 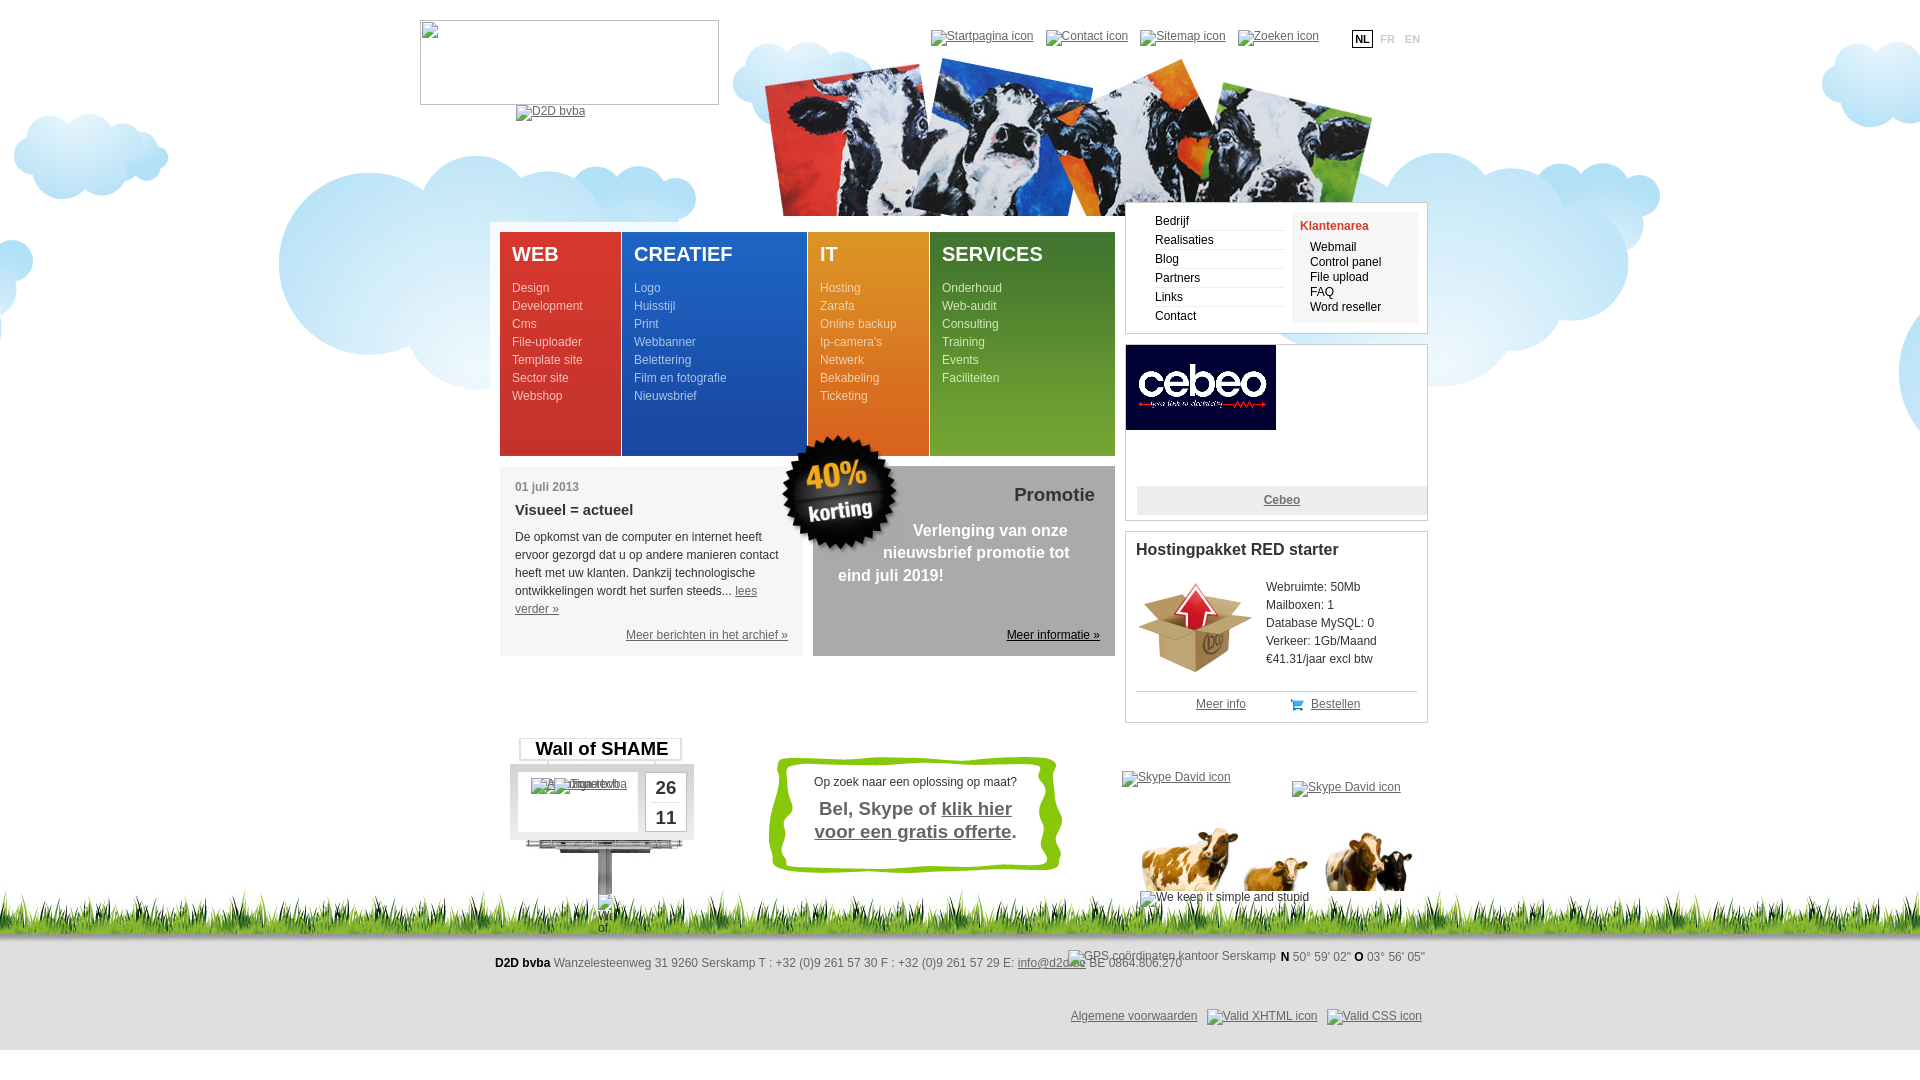 I want to click on Design, so click(x=530, y=288).